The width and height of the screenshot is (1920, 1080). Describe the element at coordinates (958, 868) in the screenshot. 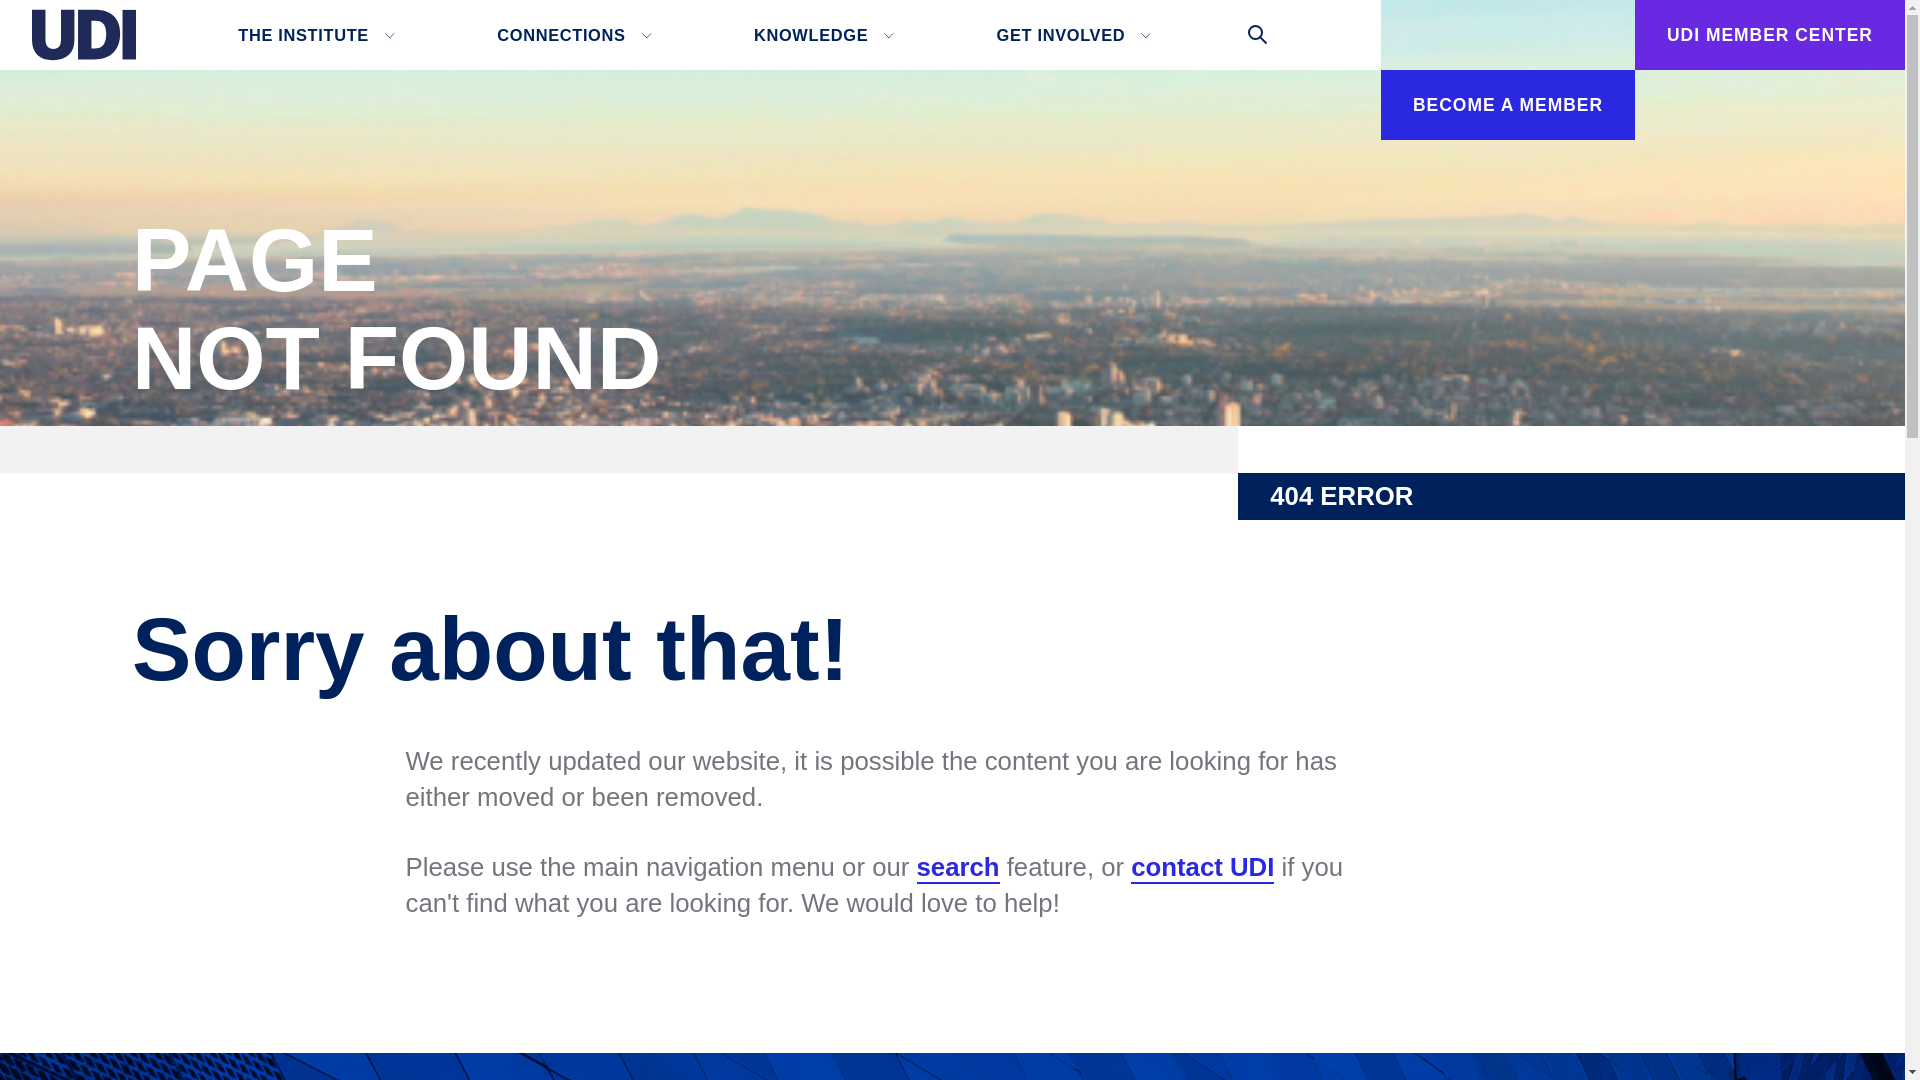

I see `search` at that location.